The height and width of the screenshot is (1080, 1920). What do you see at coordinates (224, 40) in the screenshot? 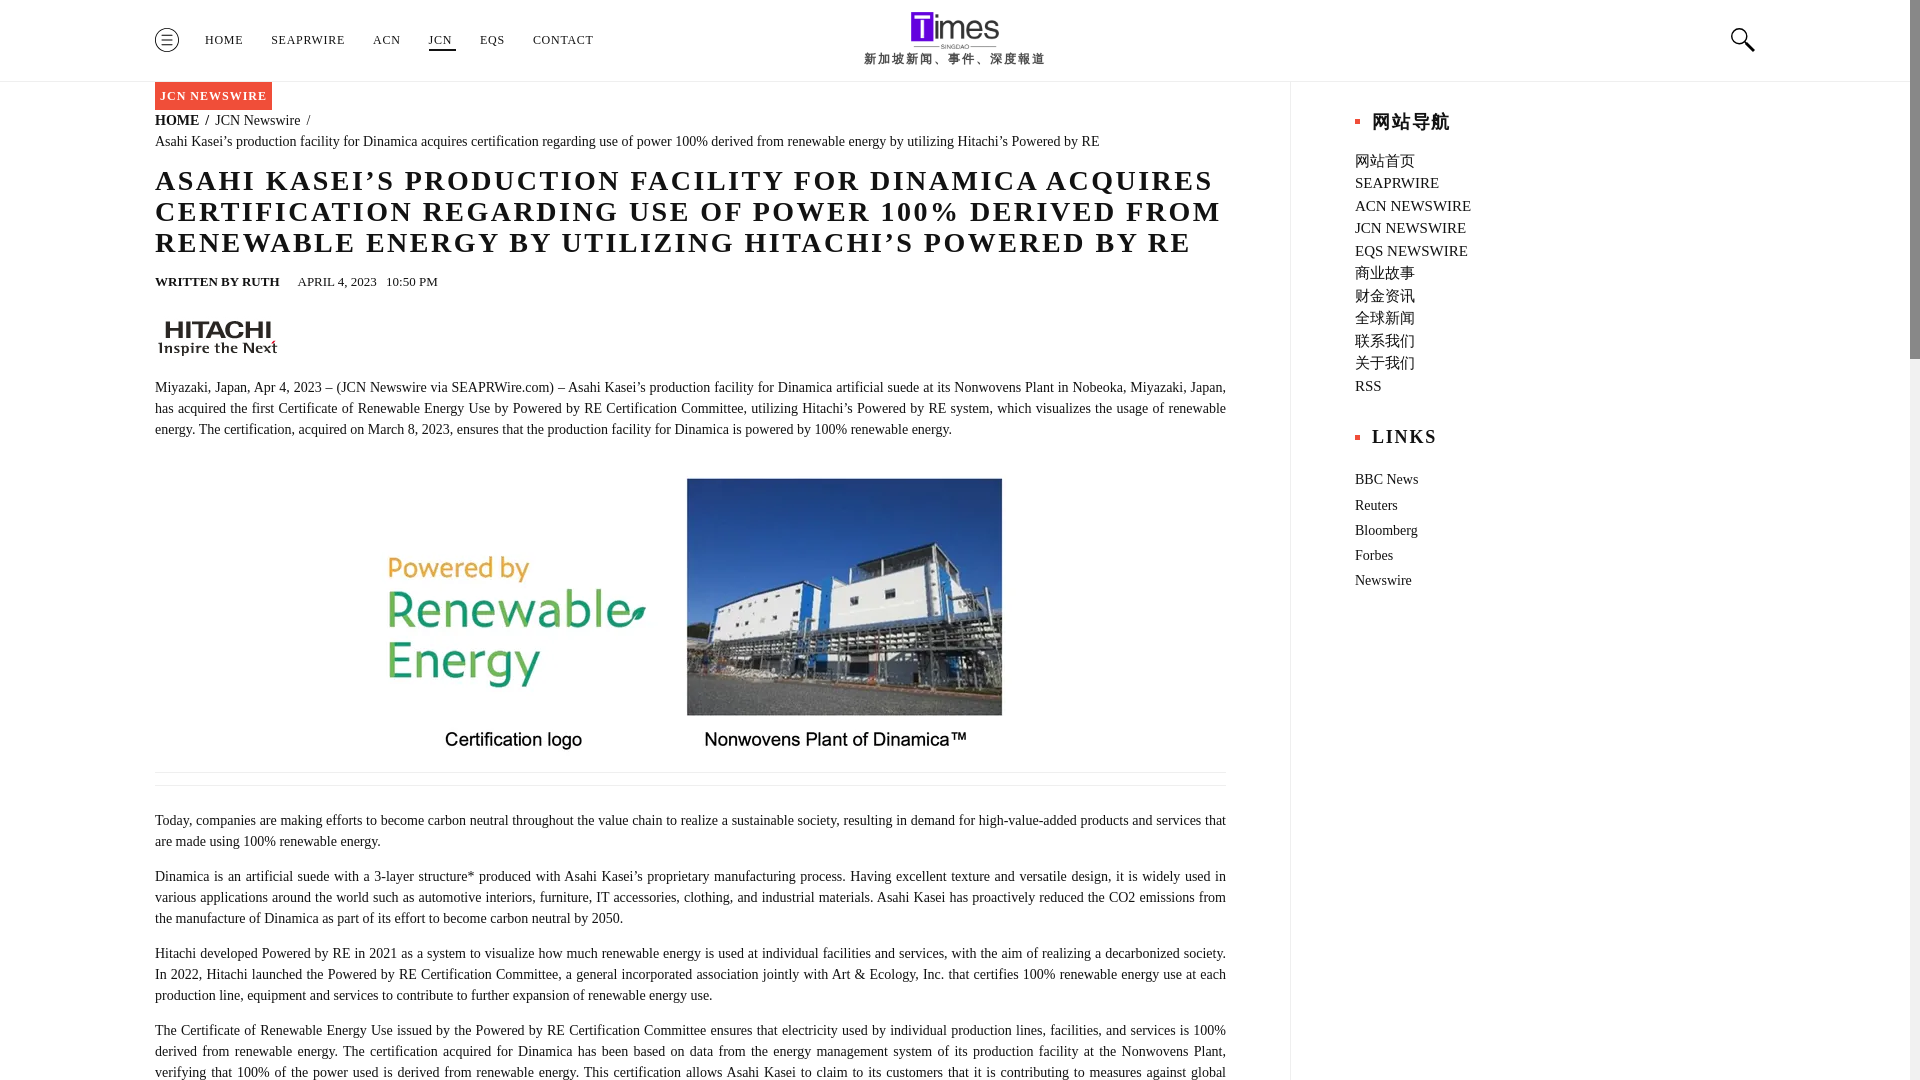
I see `HOME` at bounding box center [224, 40].